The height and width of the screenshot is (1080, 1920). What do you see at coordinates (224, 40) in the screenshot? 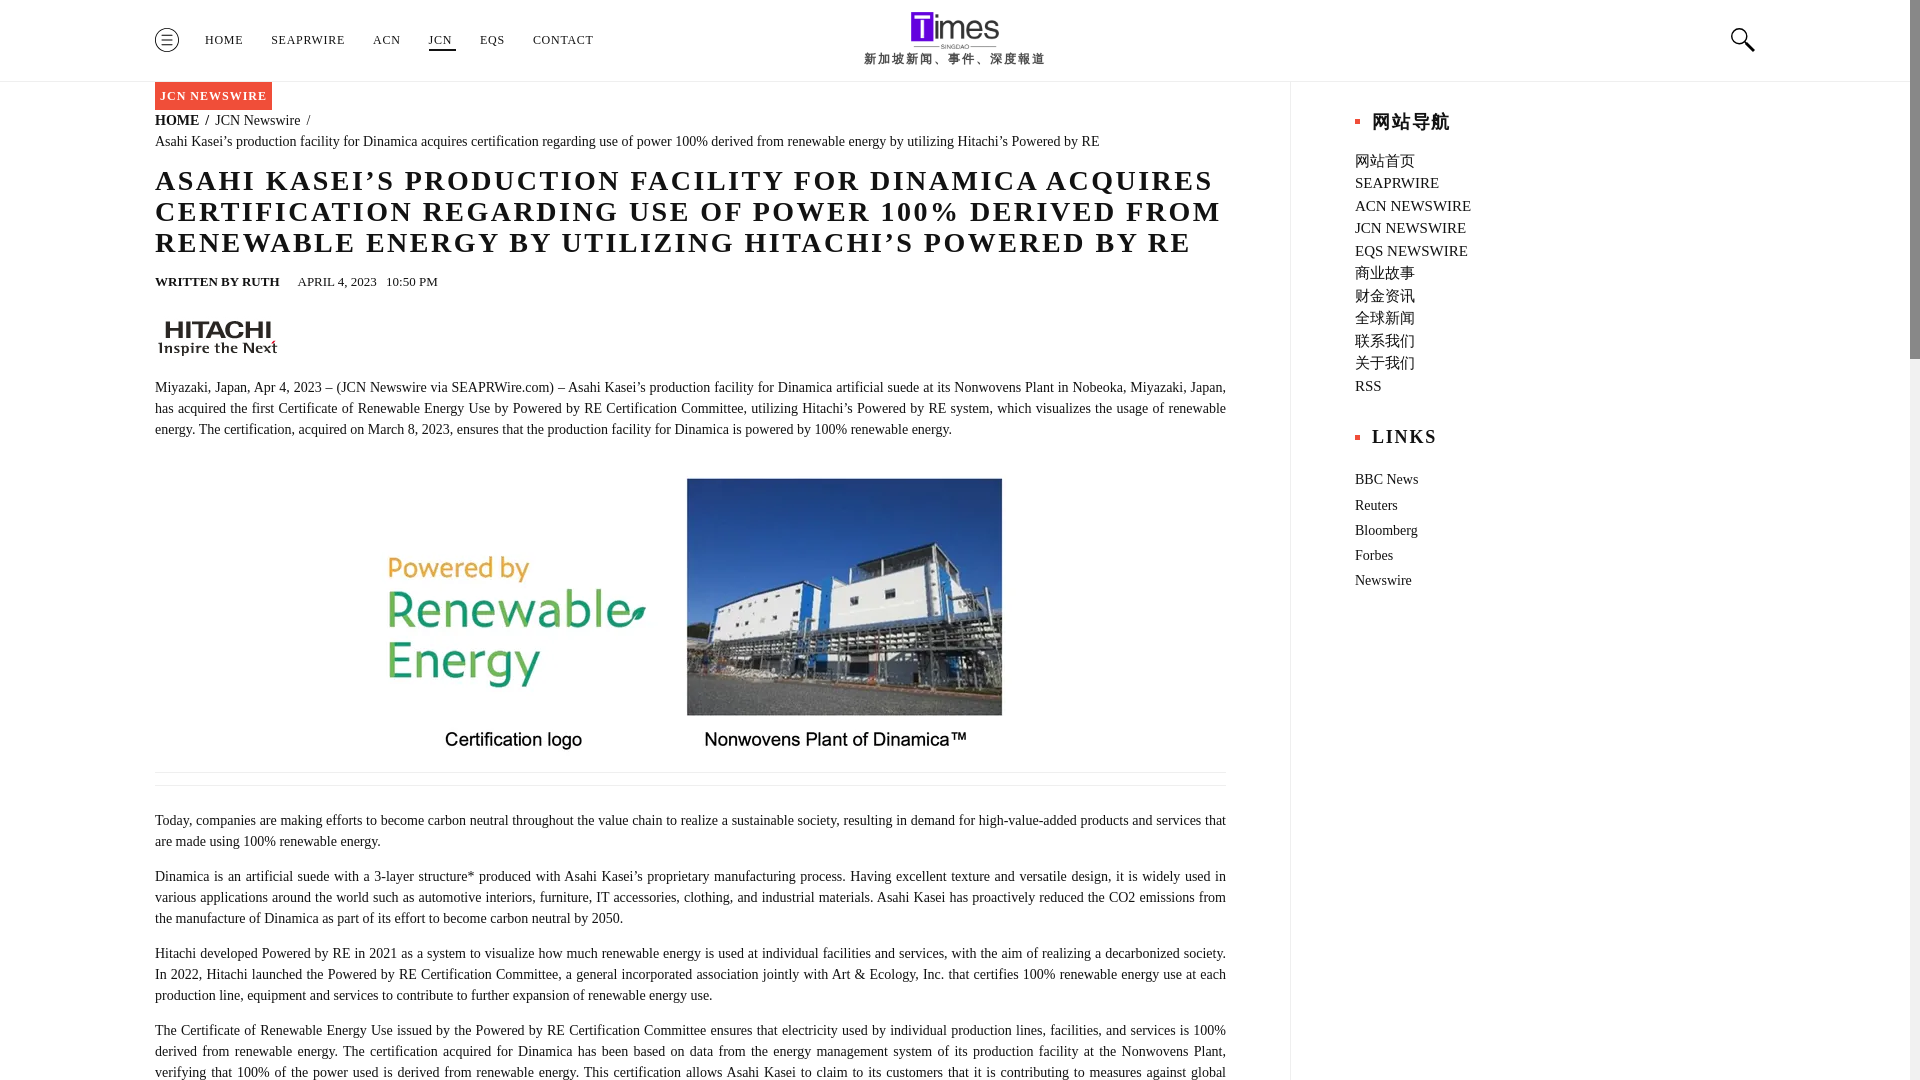
I see `HOME` at bounding box center [224, 40].